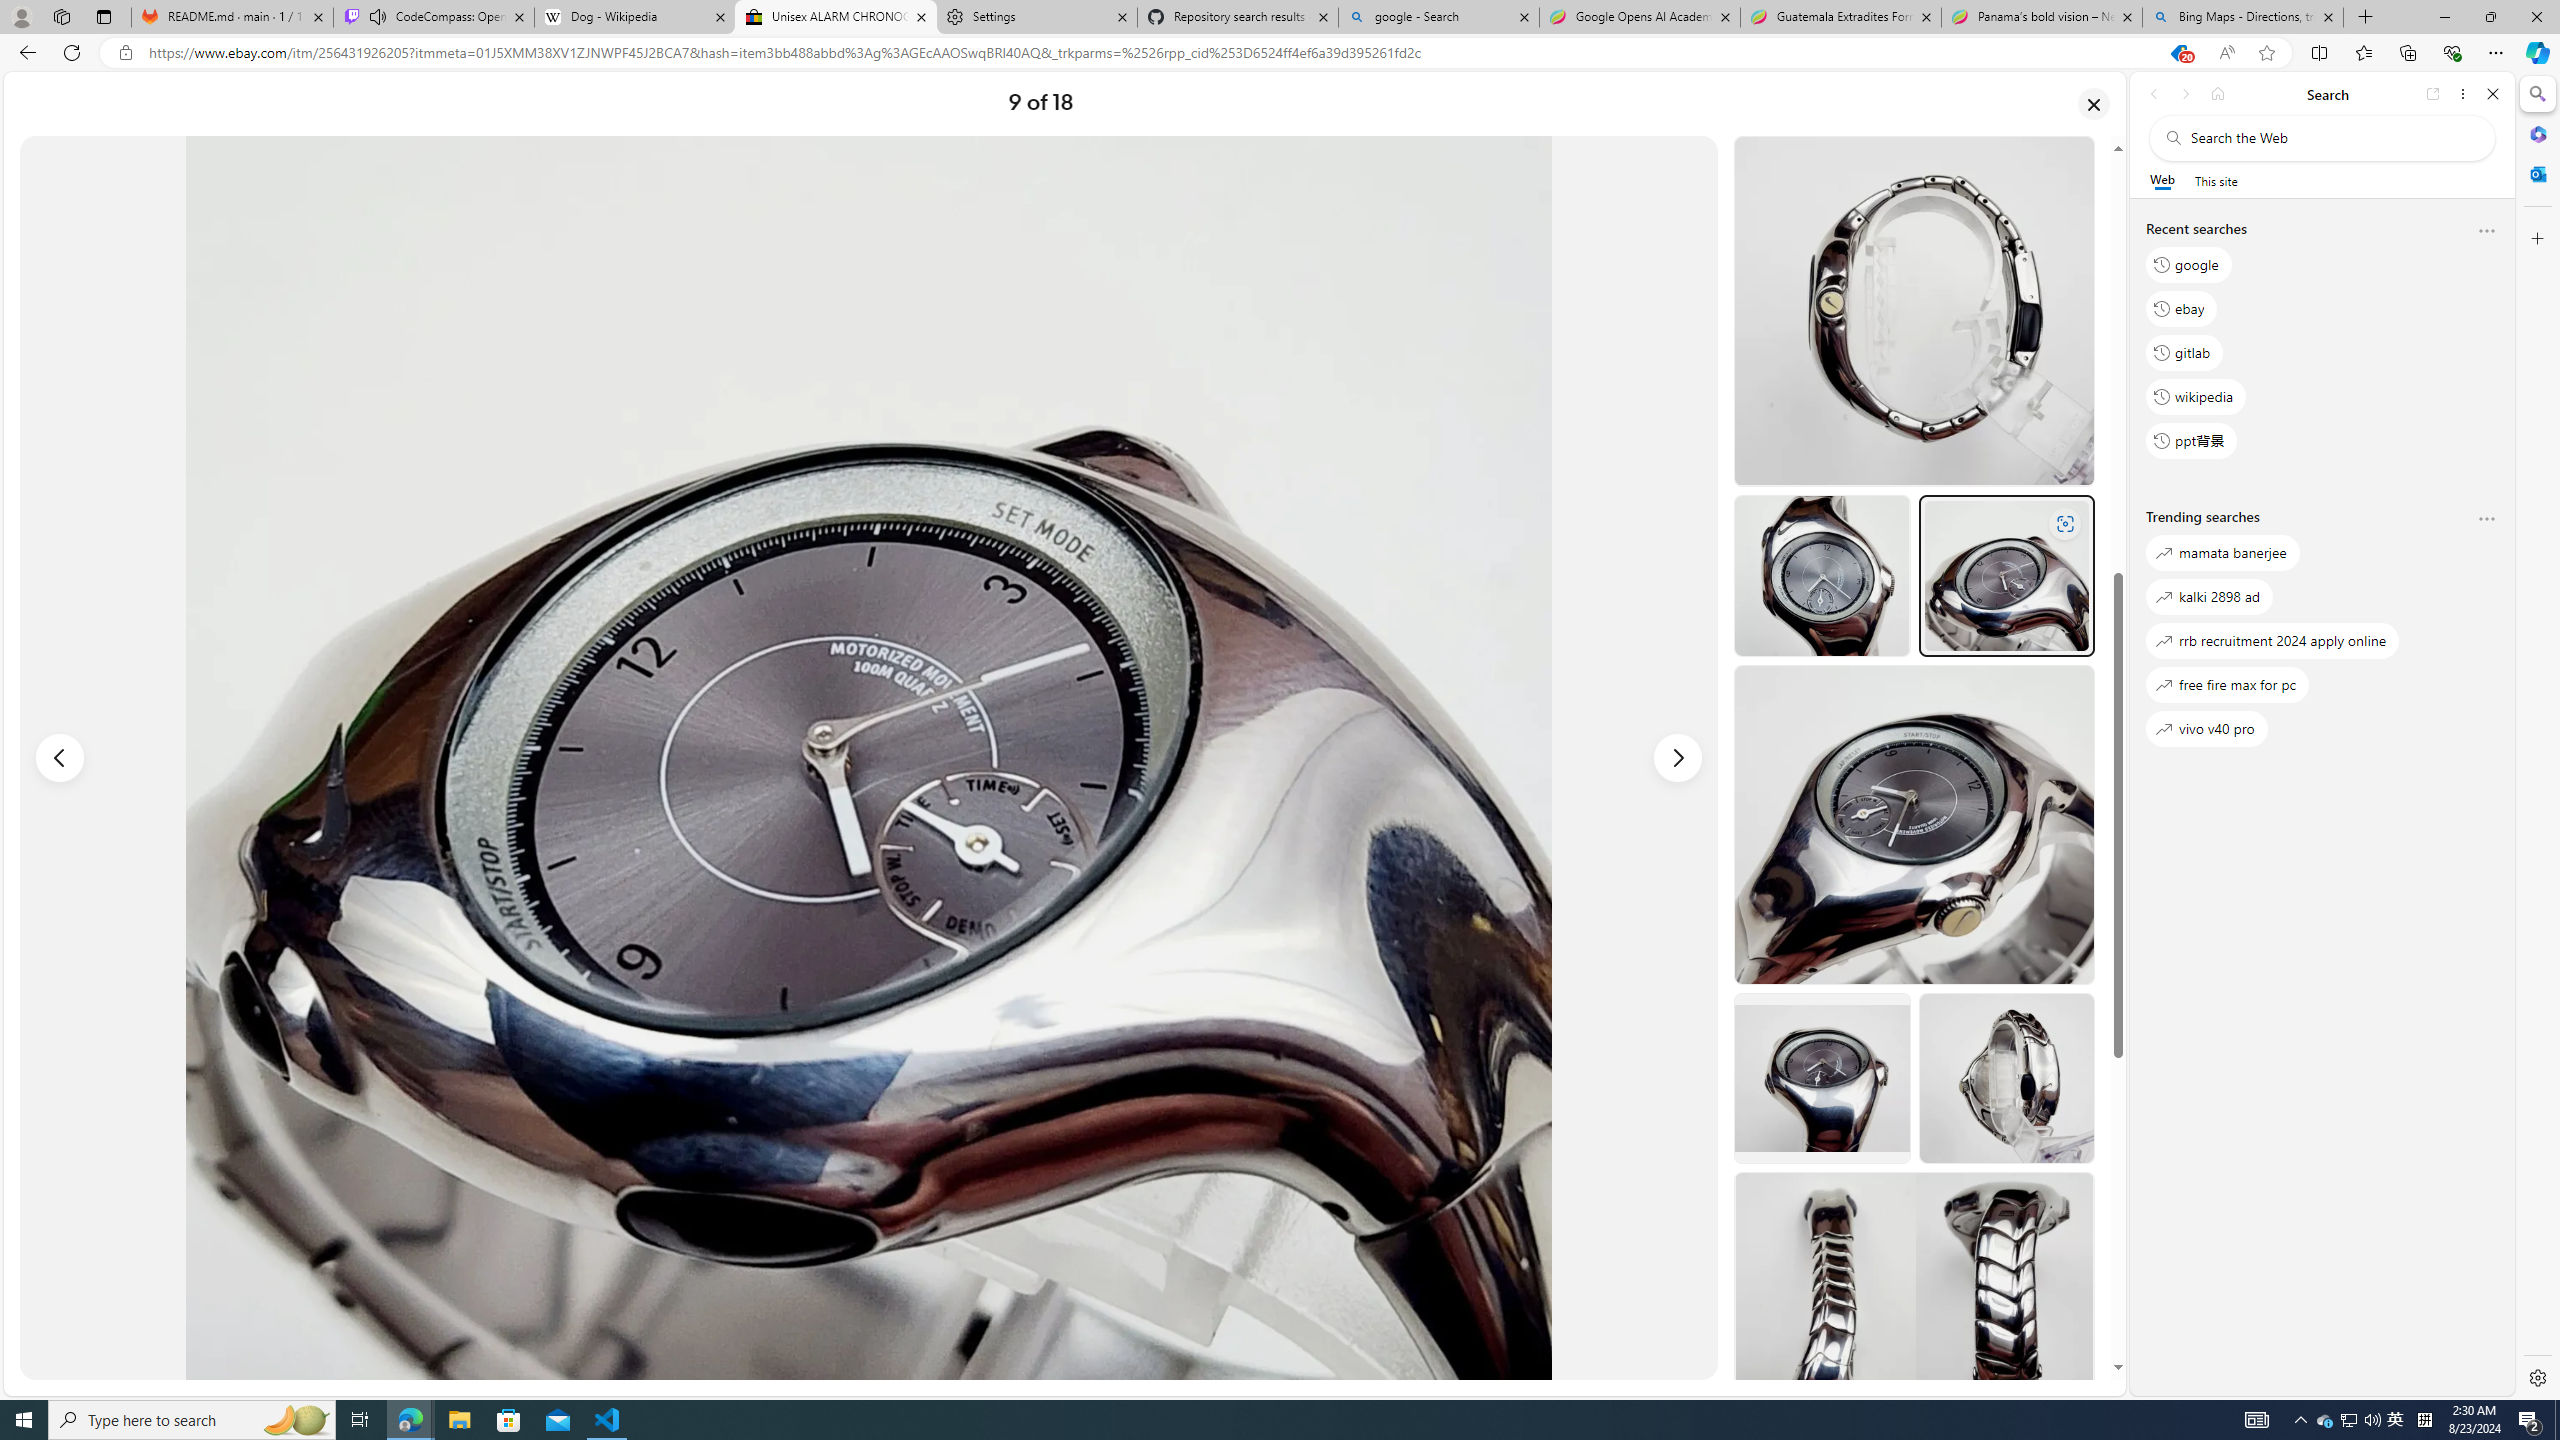 Image resolution: width=2560 pixels, height=1440 pixels. I want to click on ebay, so click(2180, 308).